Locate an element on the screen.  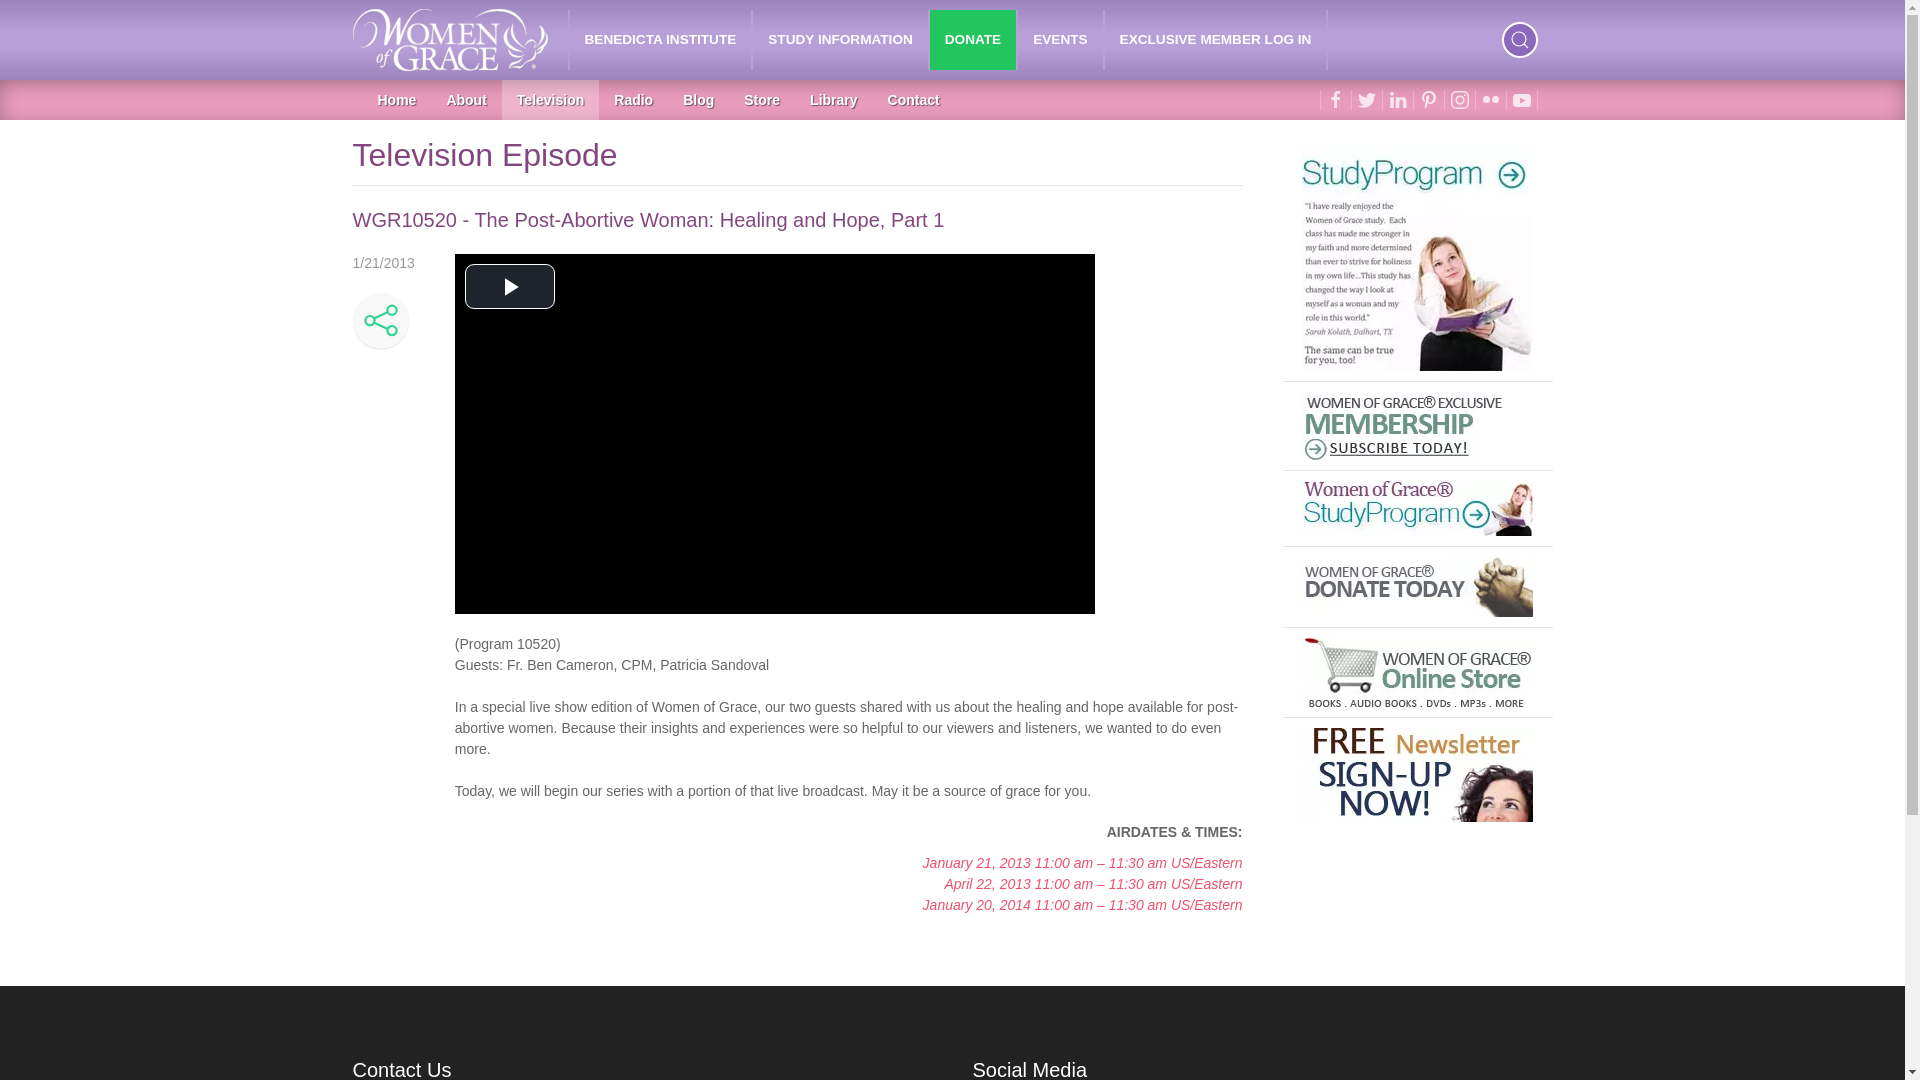
Home is located at coordinates (396, 99).